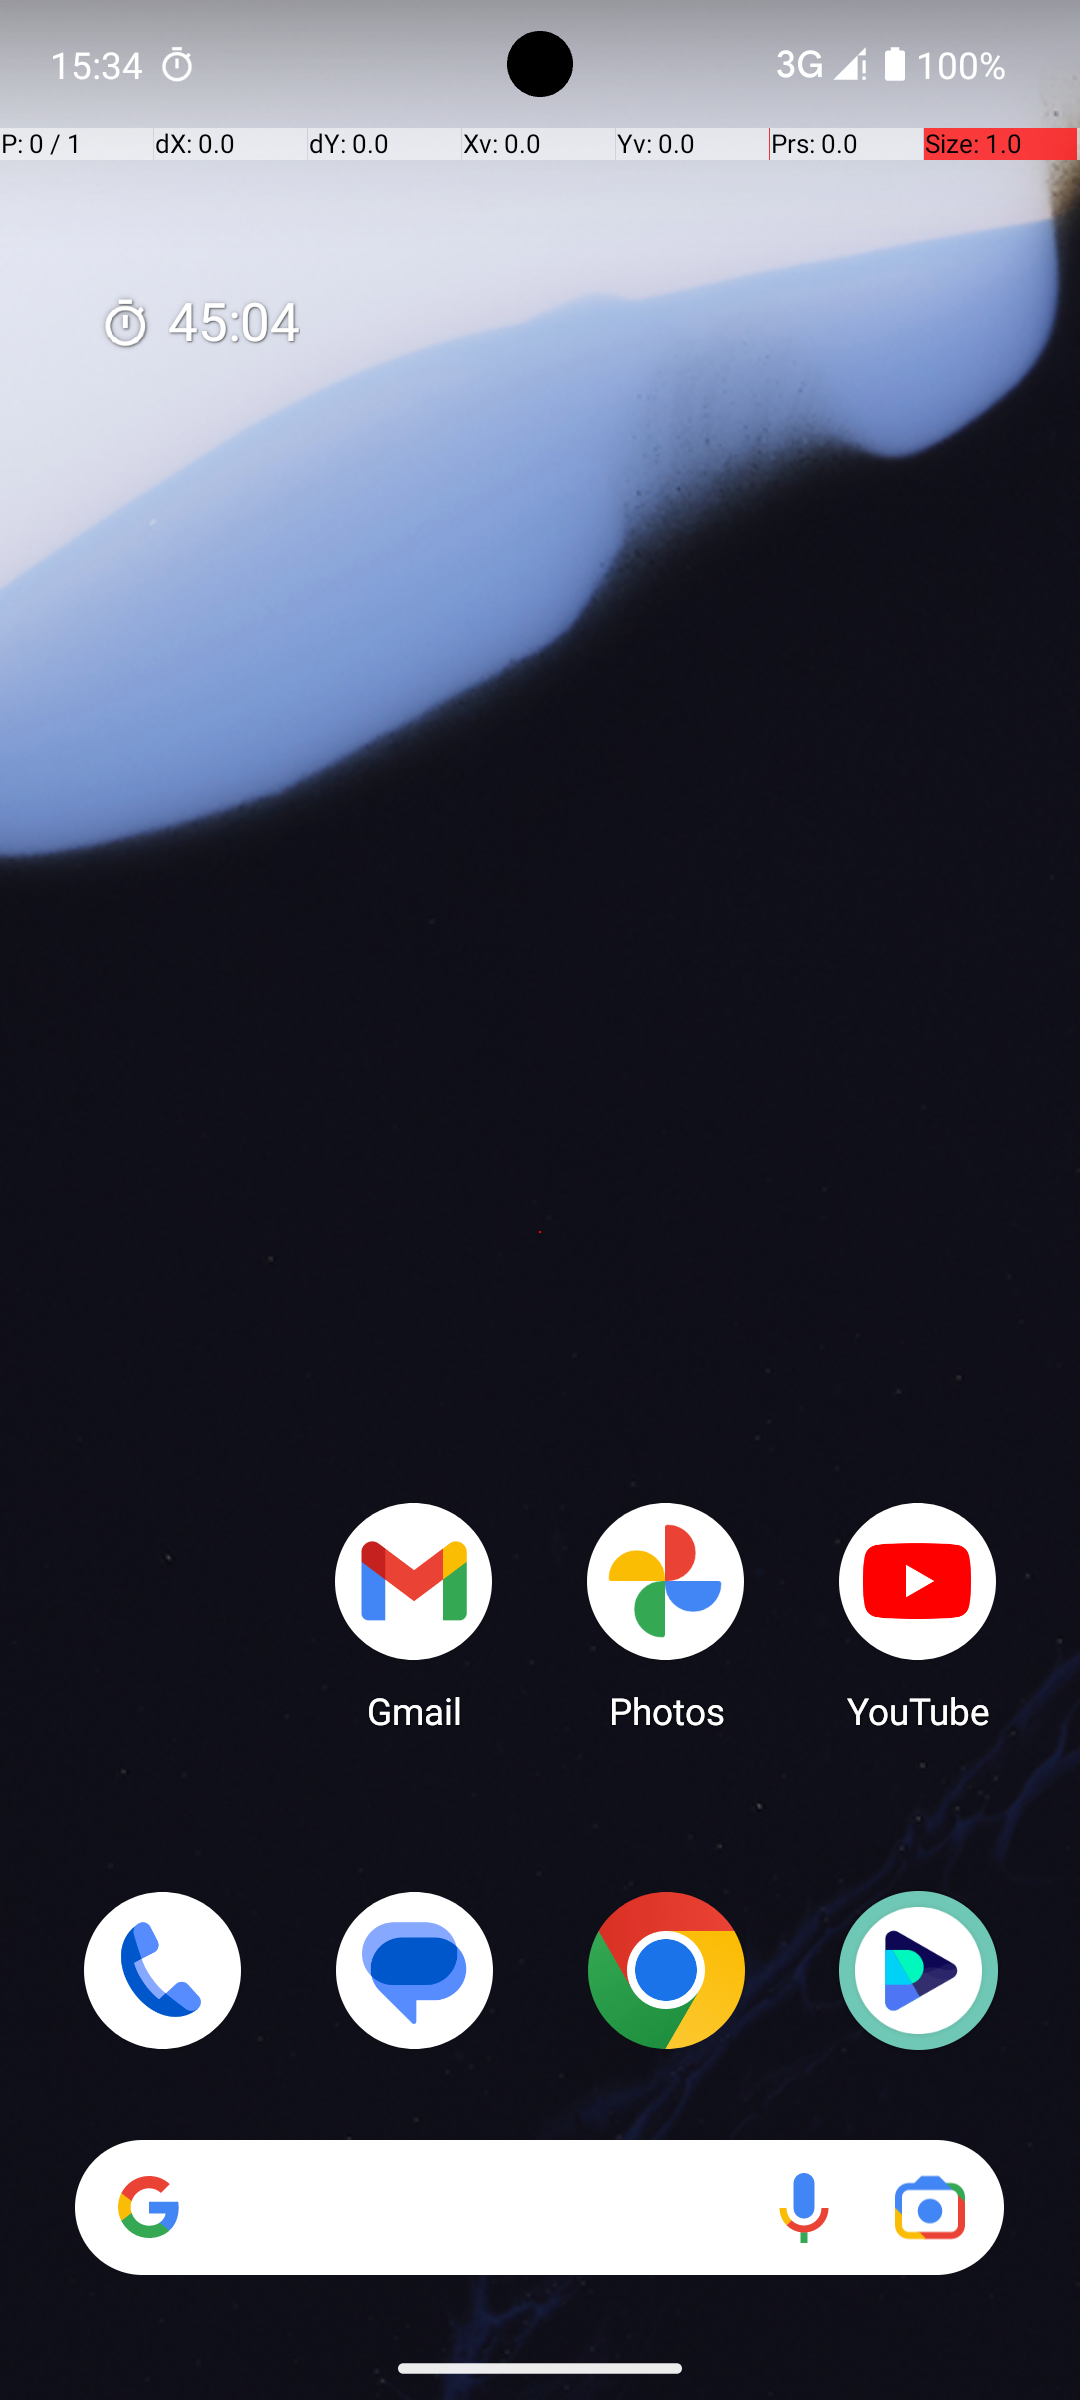 This screenshot has width=1080, height=2400. Describe the element at coordinates (540, 1232) in the screenshot. I see `Home` at that location.